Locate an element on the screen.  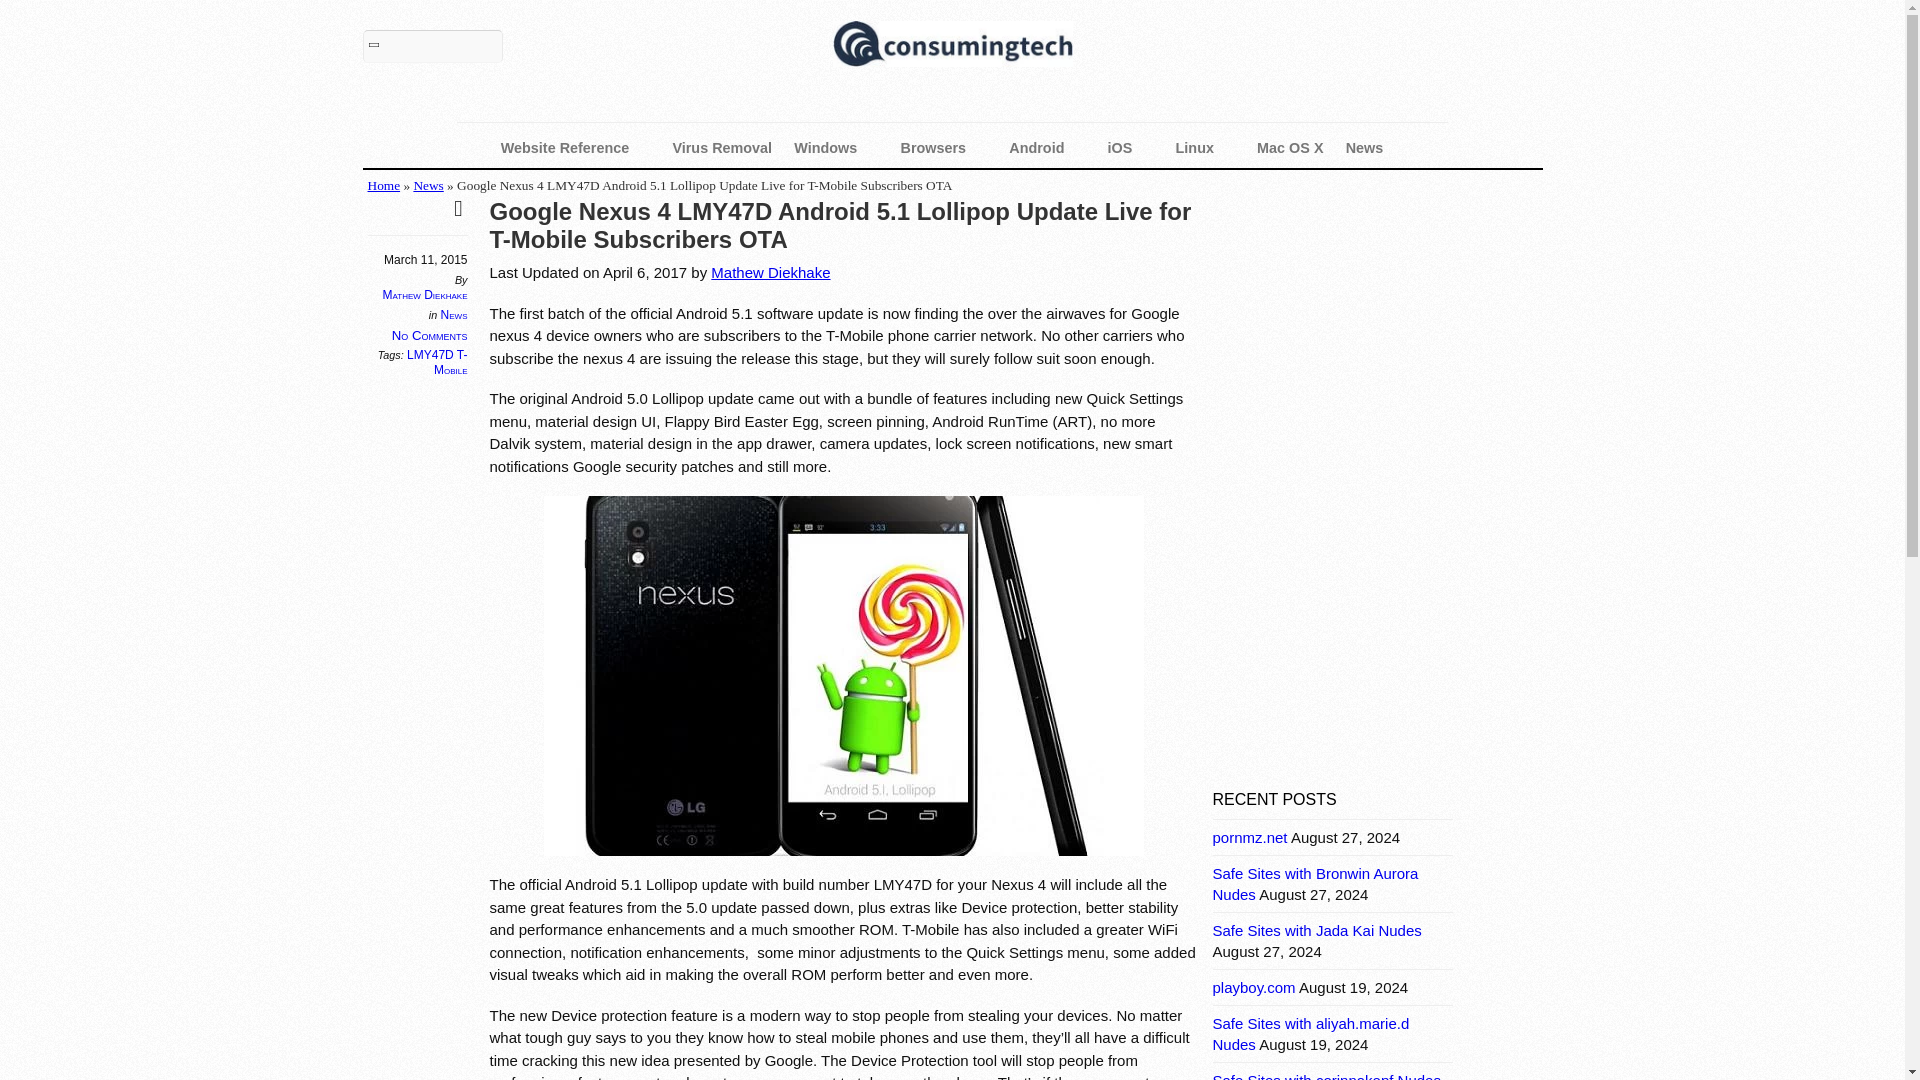
Mac OS X is located at coordinates (1290, 148).